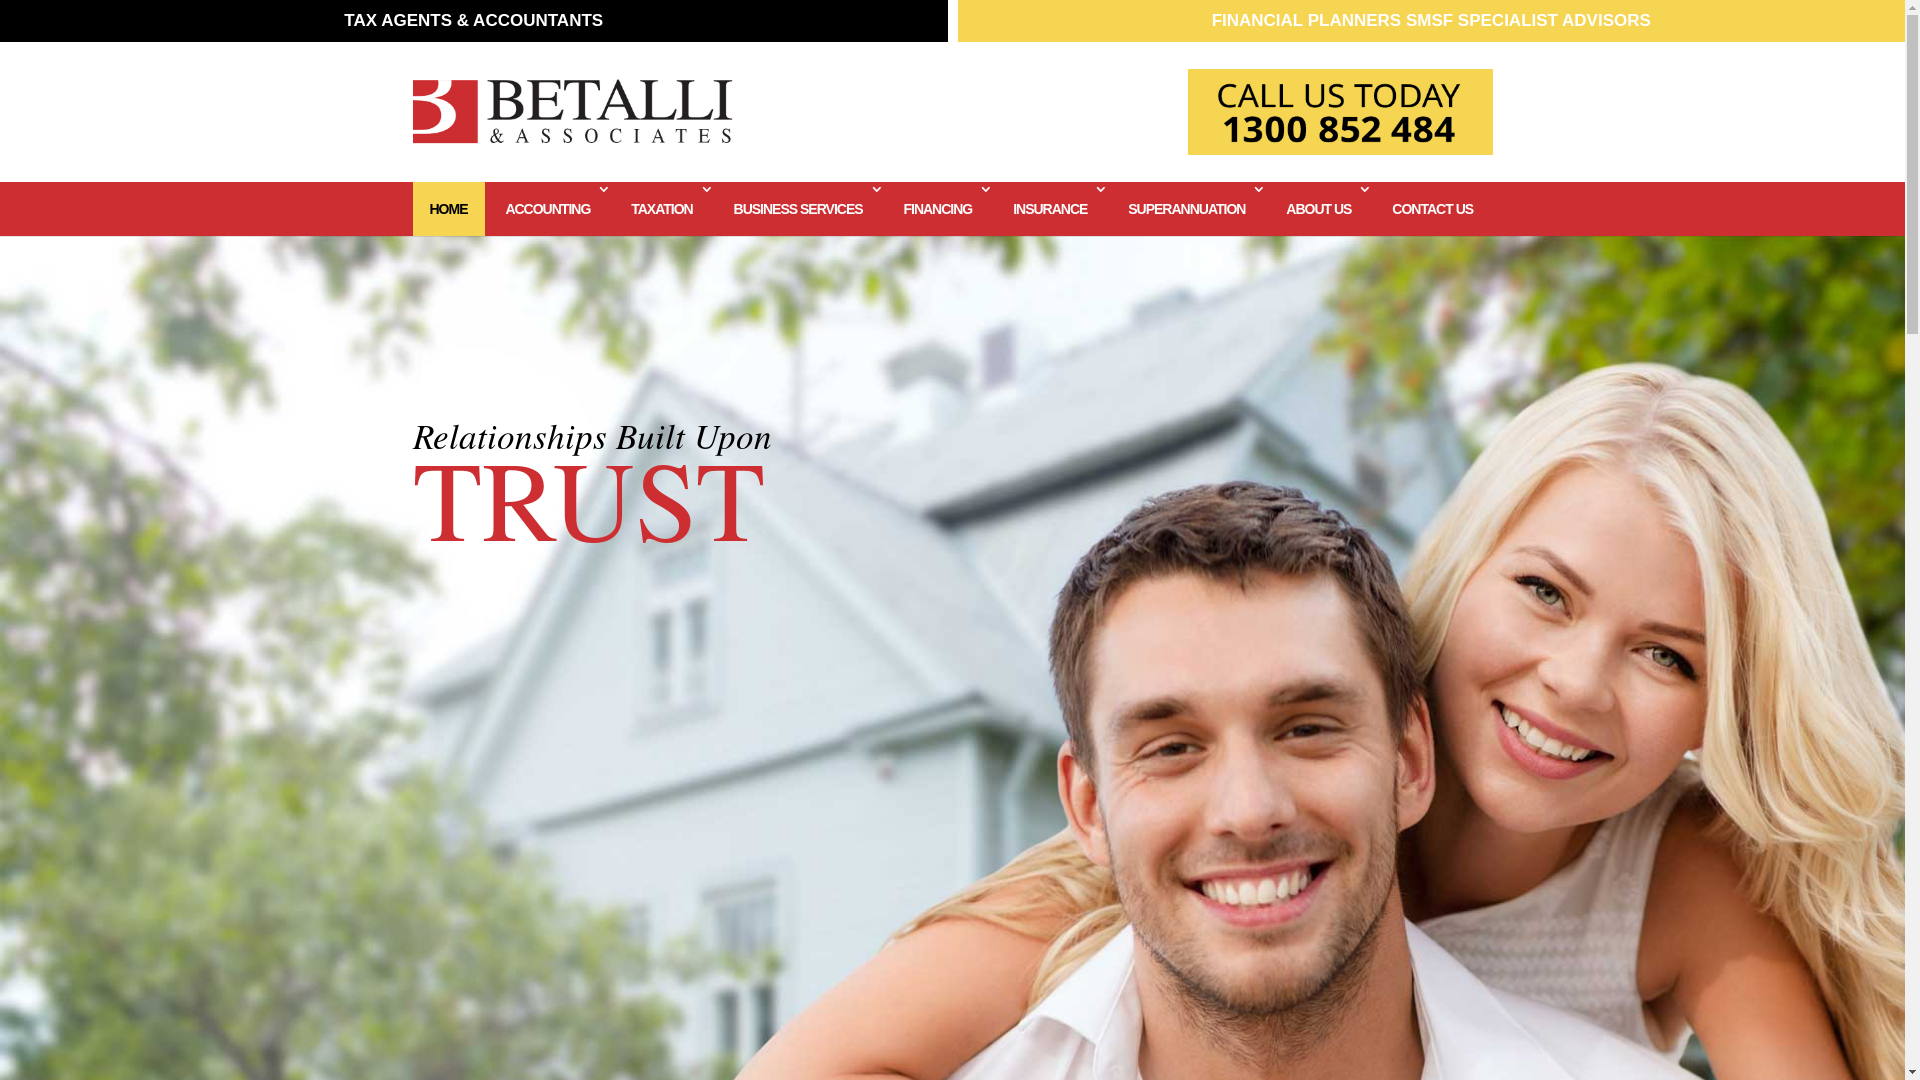 This screenshot has width=1920, height=1080. What do you see at coordinates (1320, 209) in the screenshot?
I see `ABOUT US` at bounding box center [1320, 209].